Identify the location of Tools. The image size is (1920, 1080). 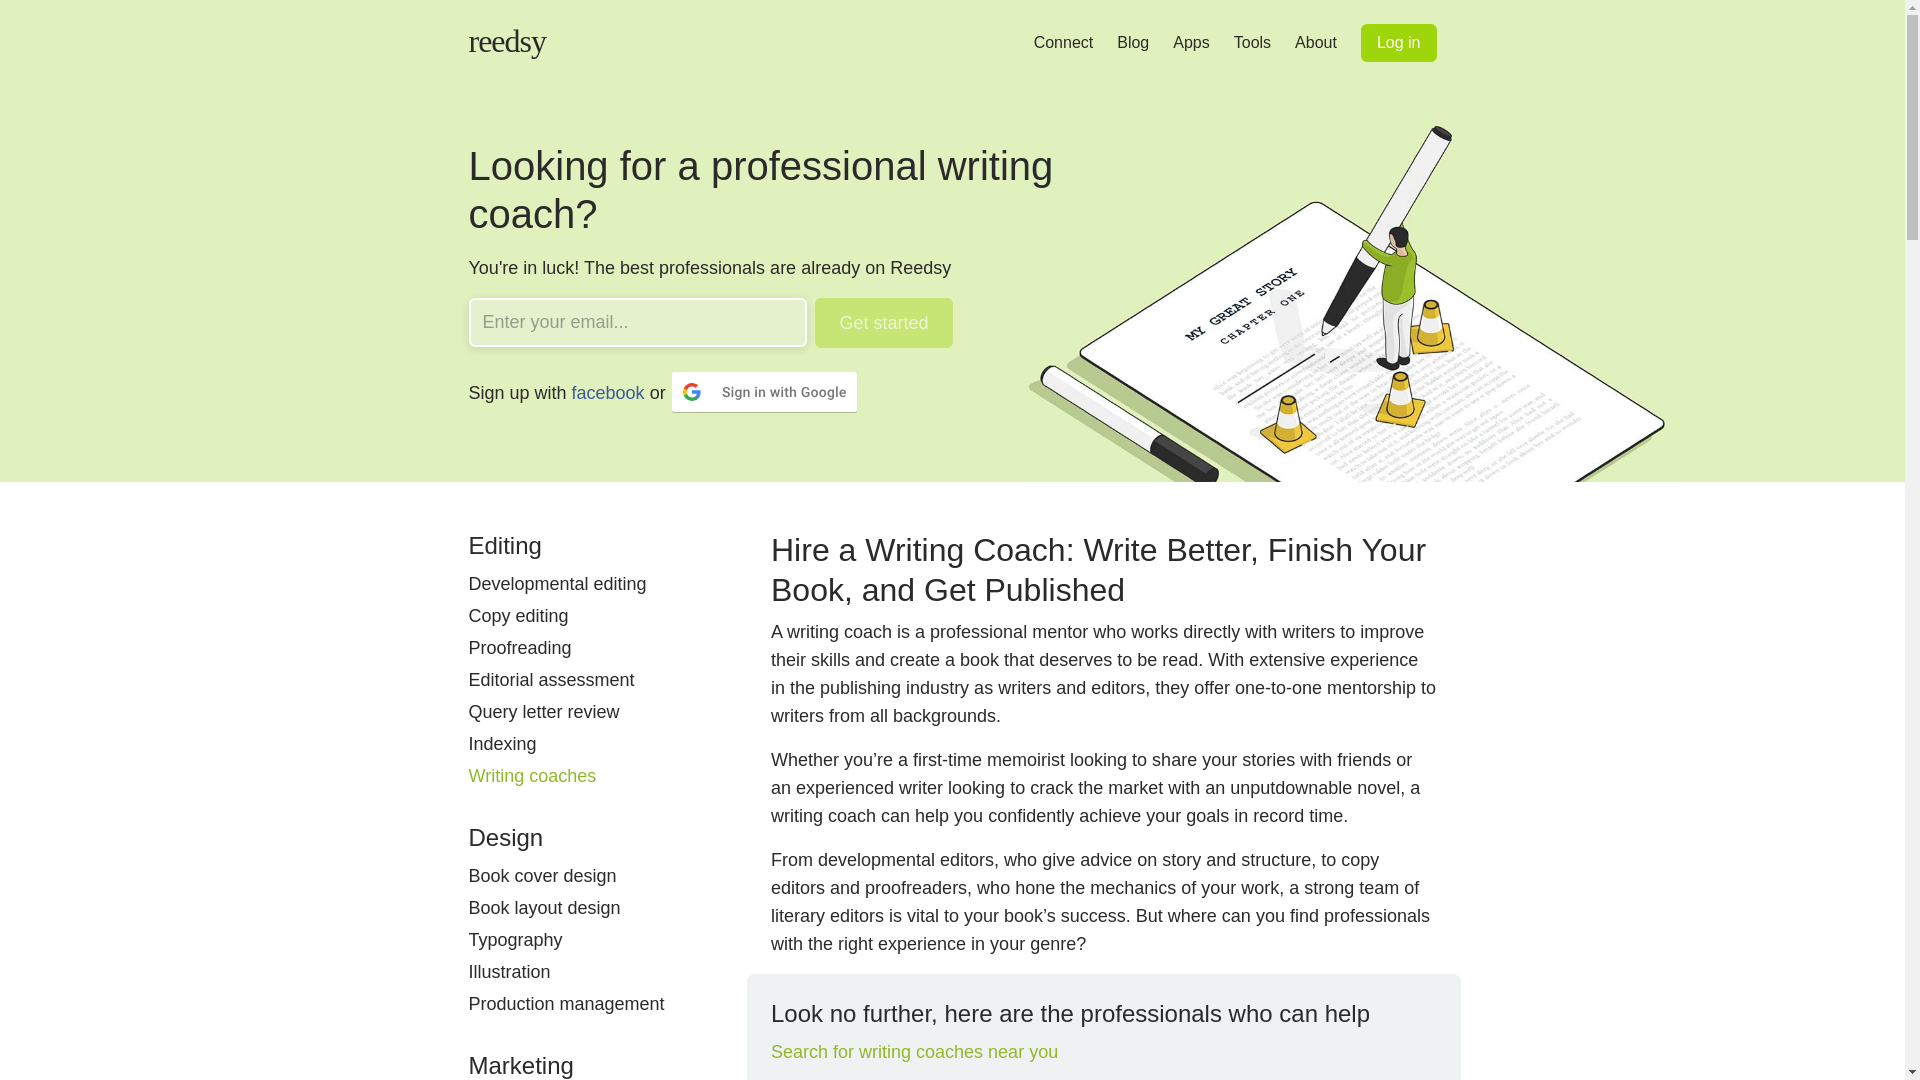
(1252, 42).